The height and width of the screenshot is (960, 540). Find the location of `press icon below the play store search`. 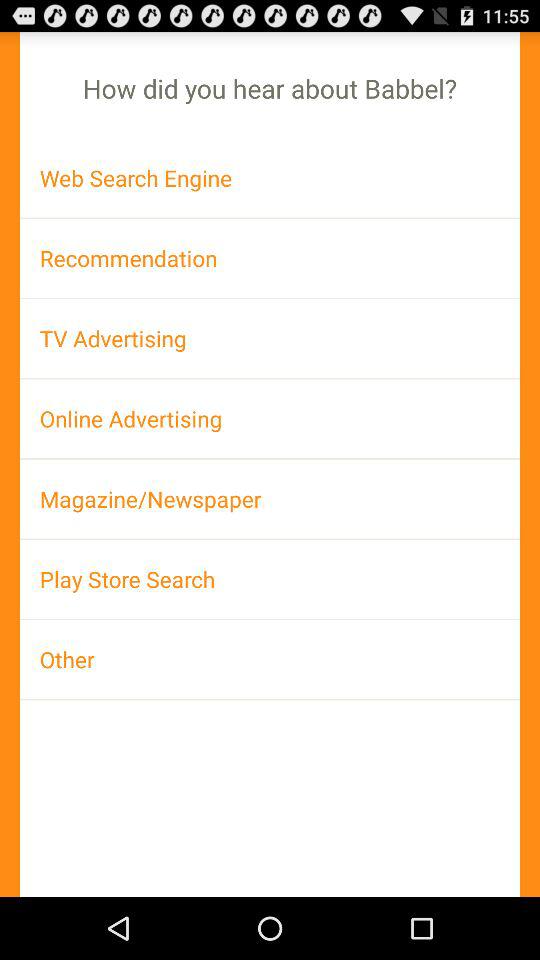

press icon below the play store search is located at coordinates (270, 659).